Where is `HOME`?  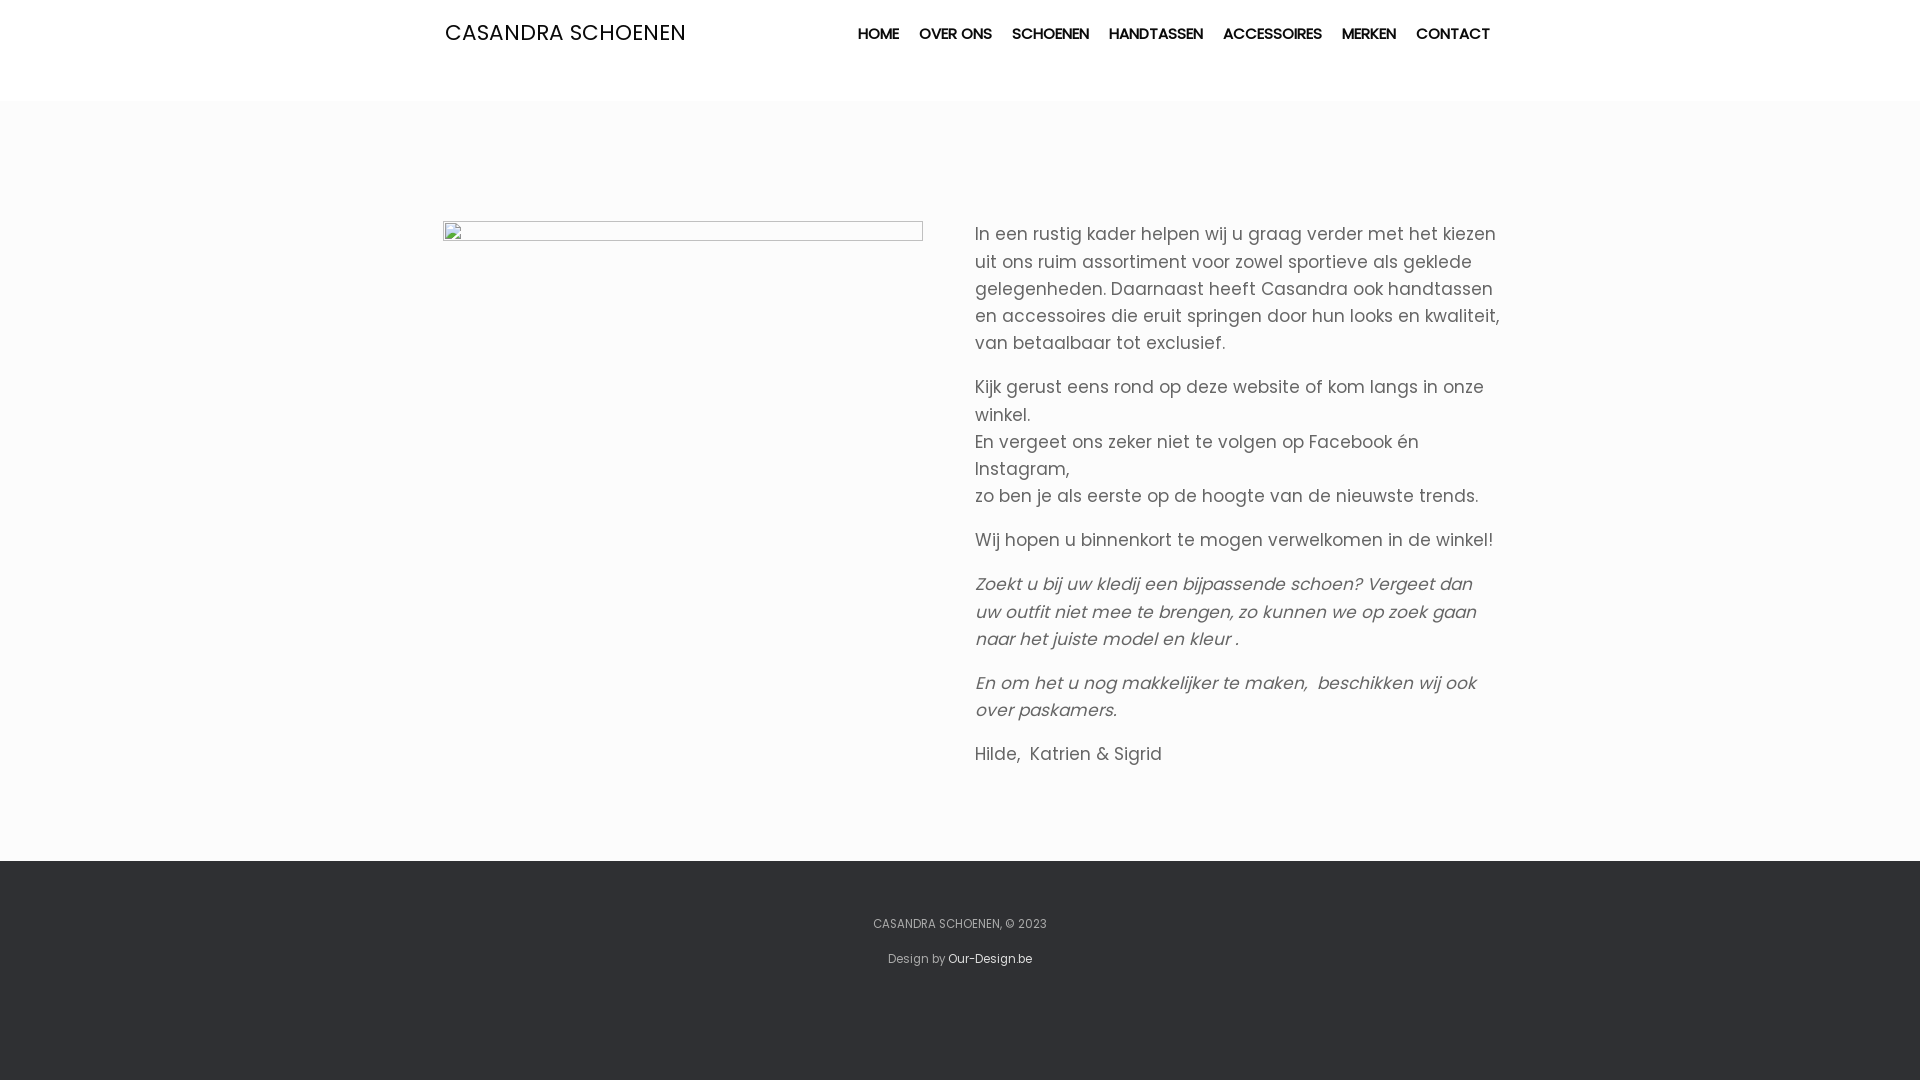 HOME is located at coordinates (878, 34).